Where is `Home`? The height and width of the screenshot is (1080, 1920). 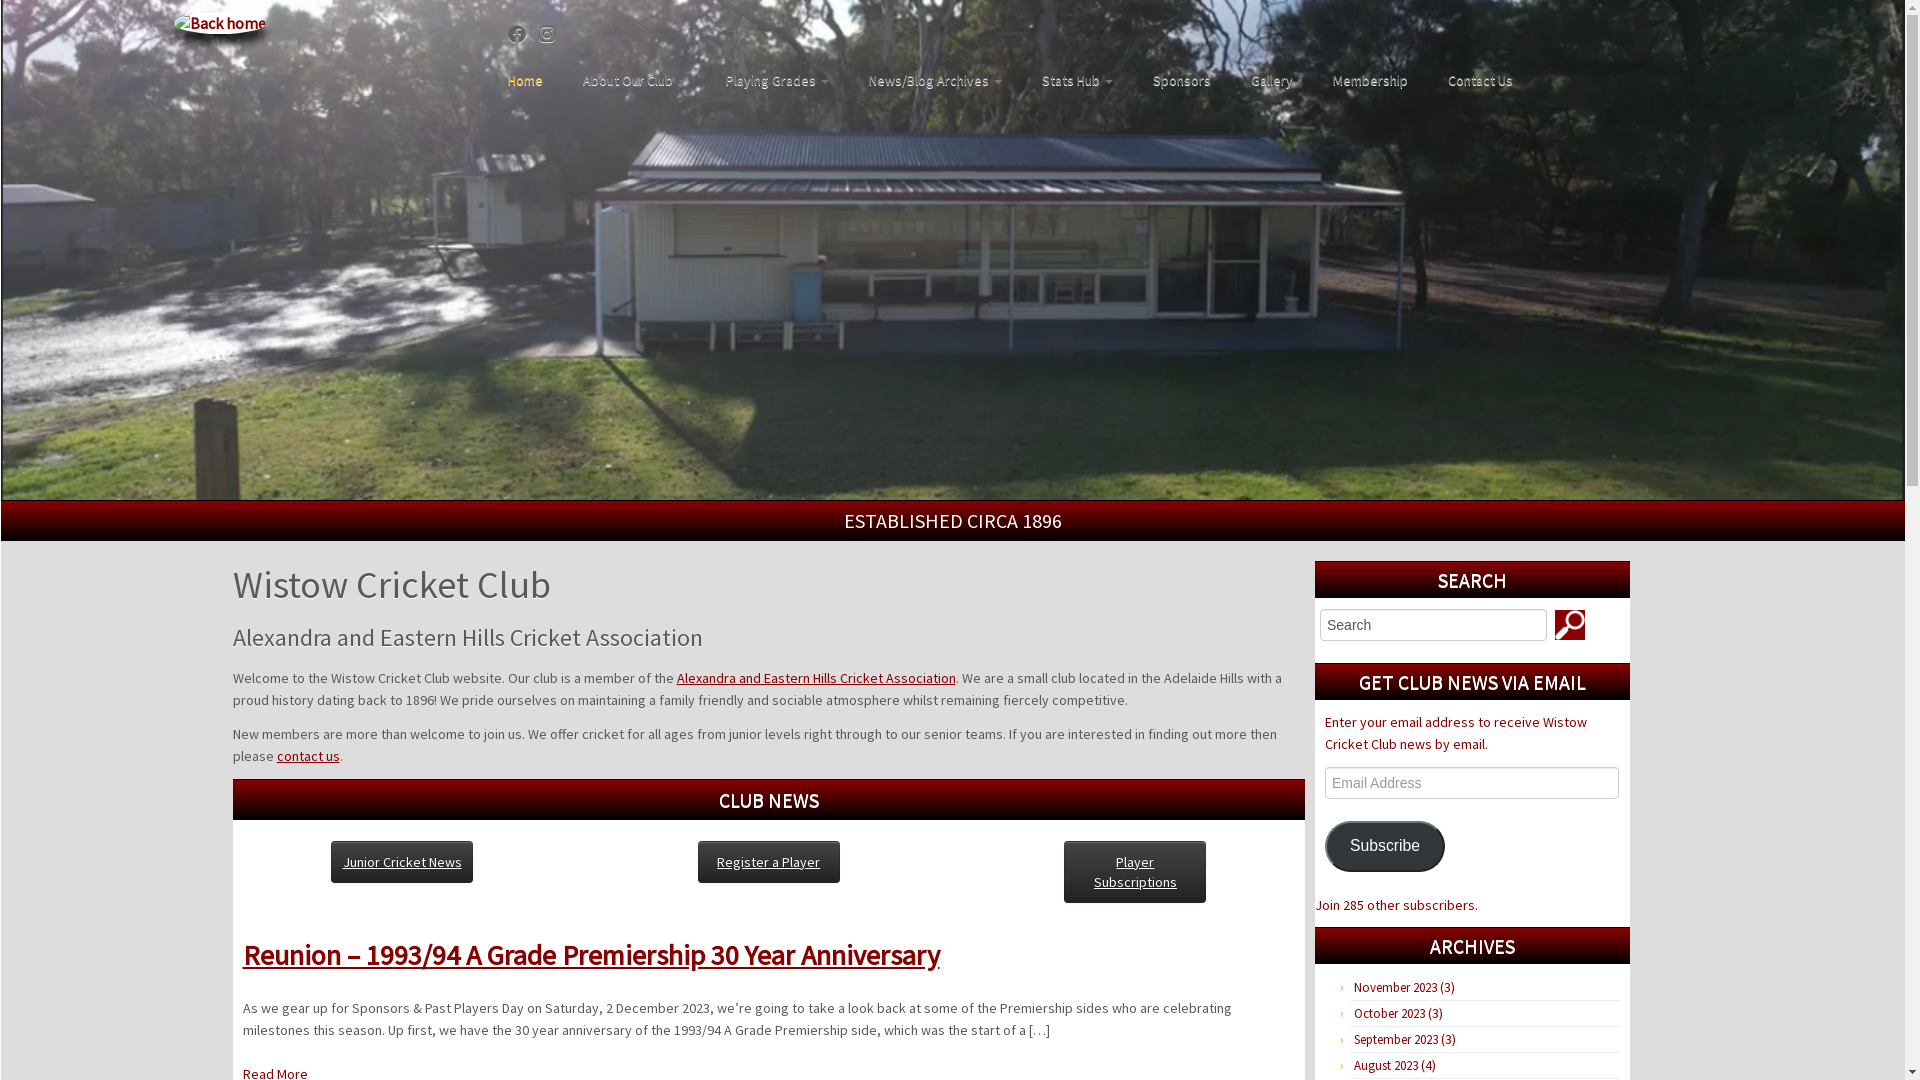
Home is located at coordinates (533, 80).